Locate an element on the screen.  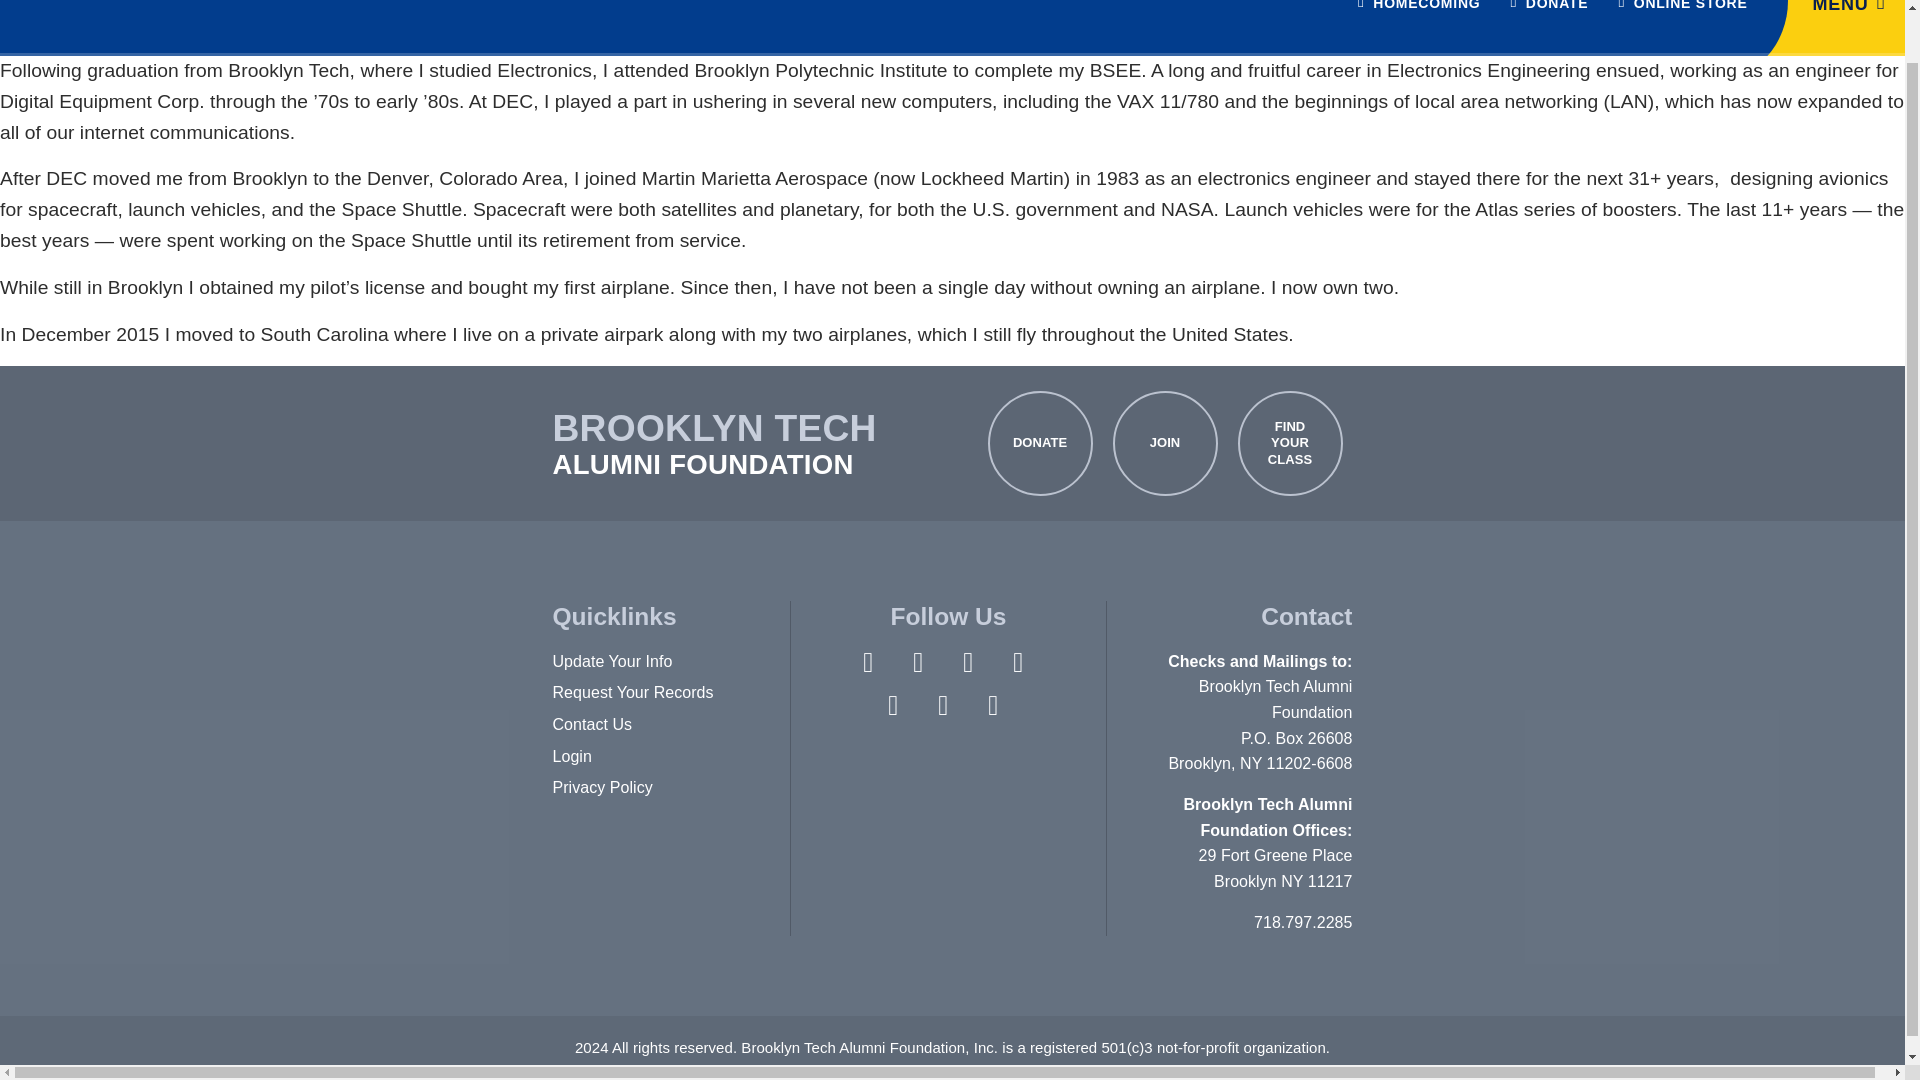
BTAF Logo Final Tech White is located at coordinates (150, 18).